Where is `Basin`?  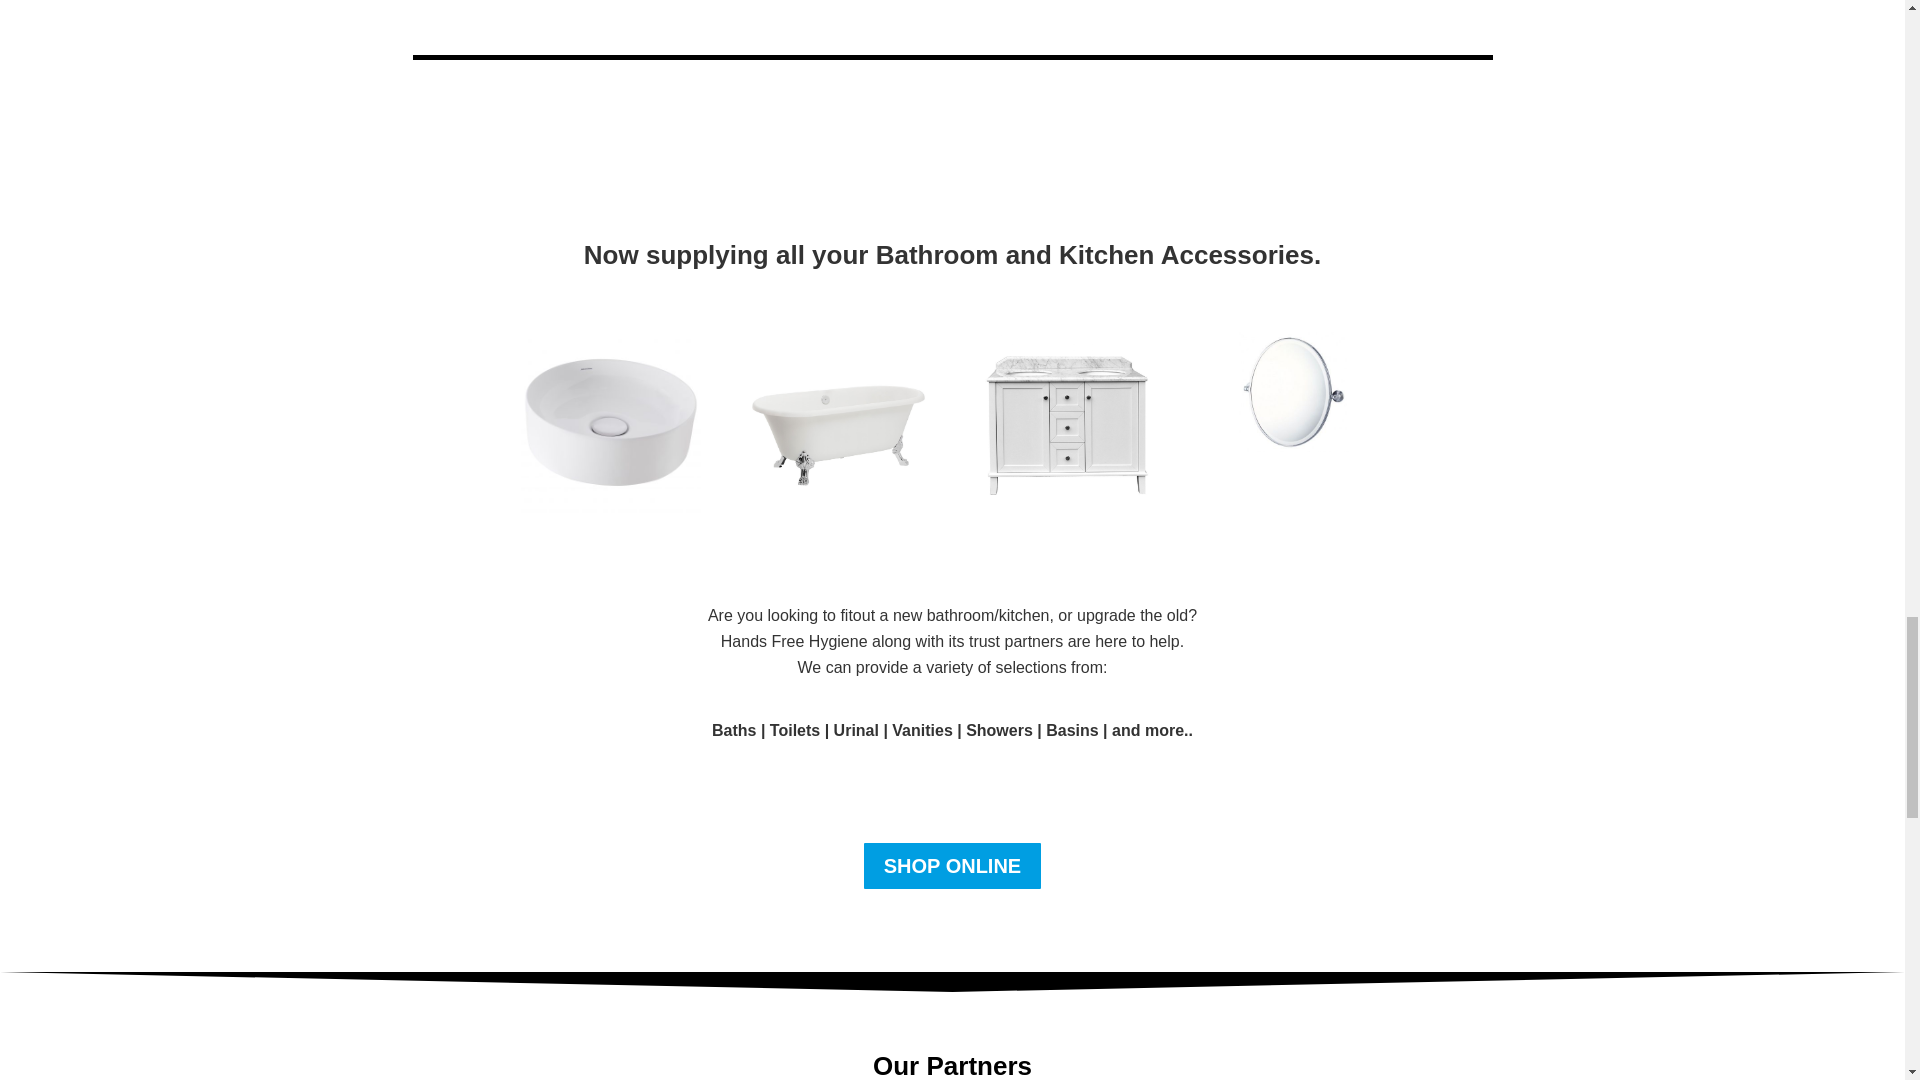 Basin is located at coordinates (610, 421).